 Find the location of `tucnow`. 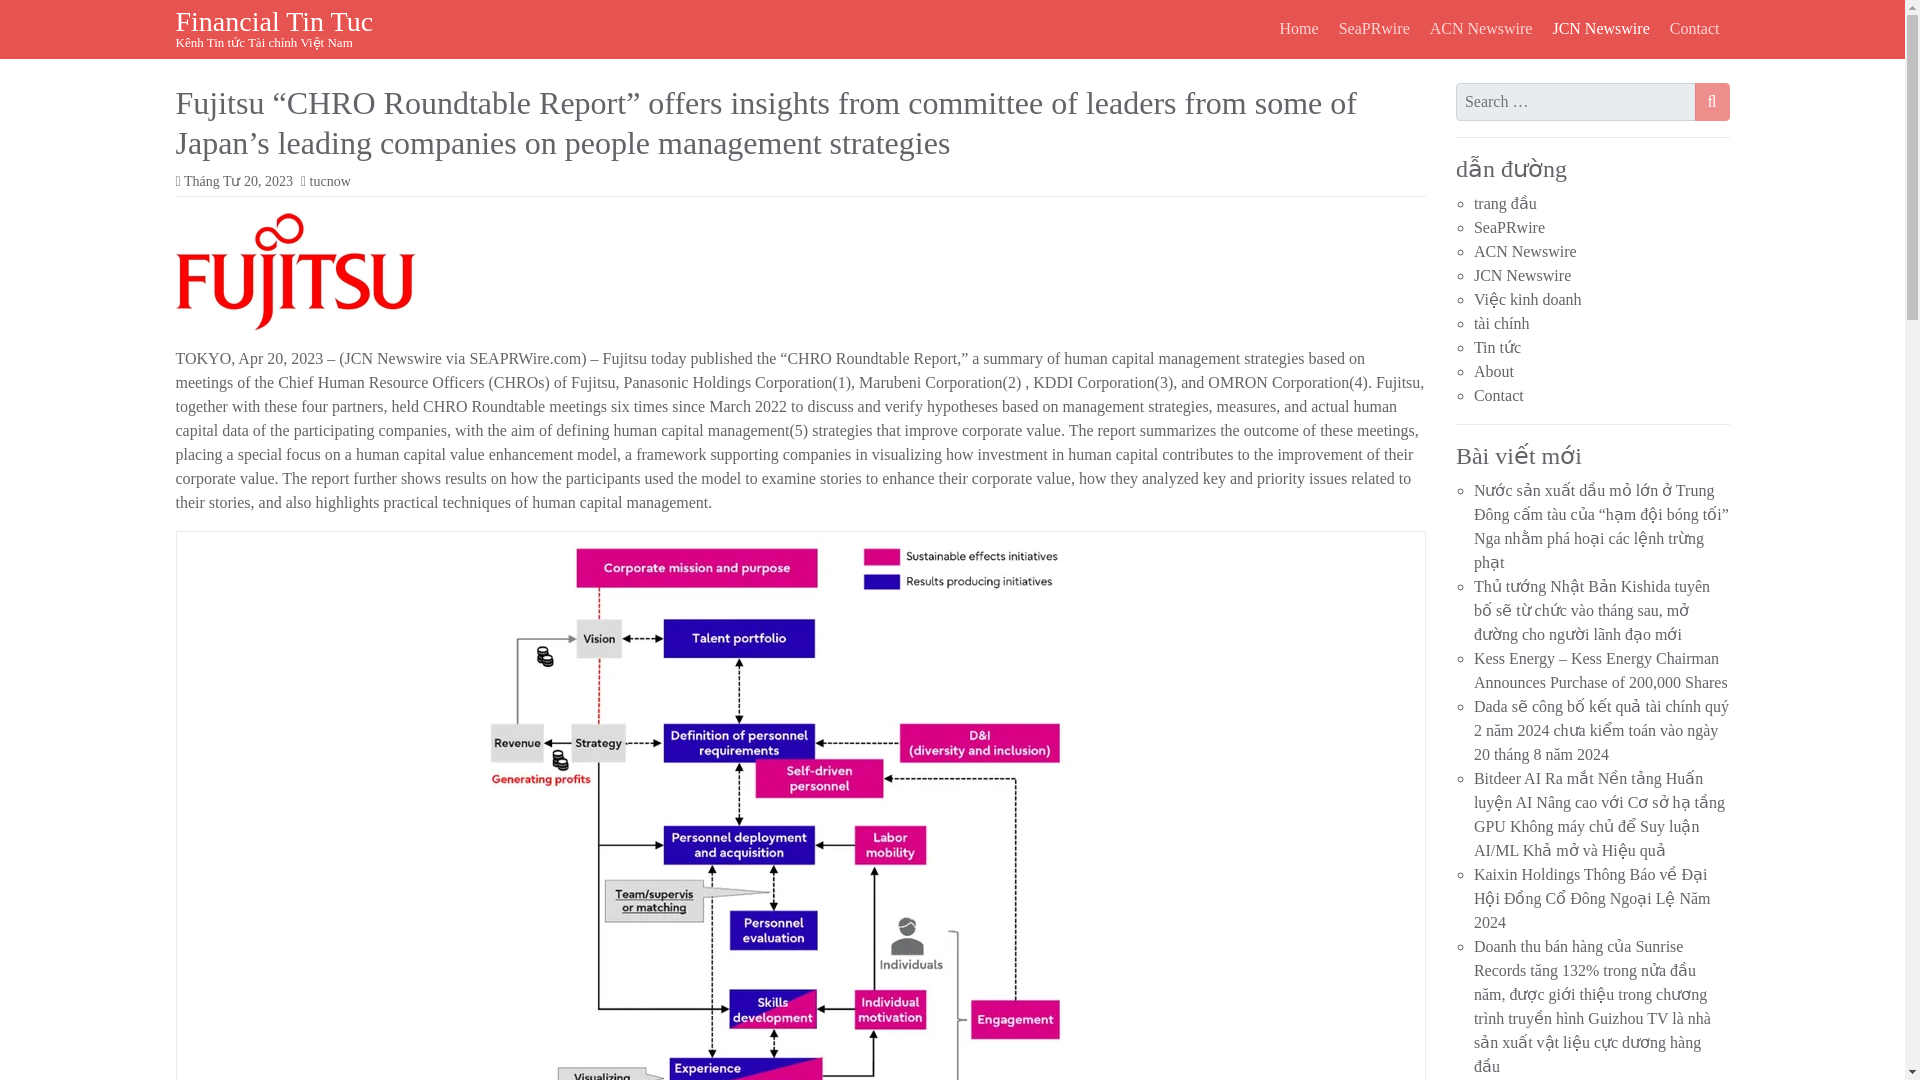

tucnow is located at coordinates (330, 181).